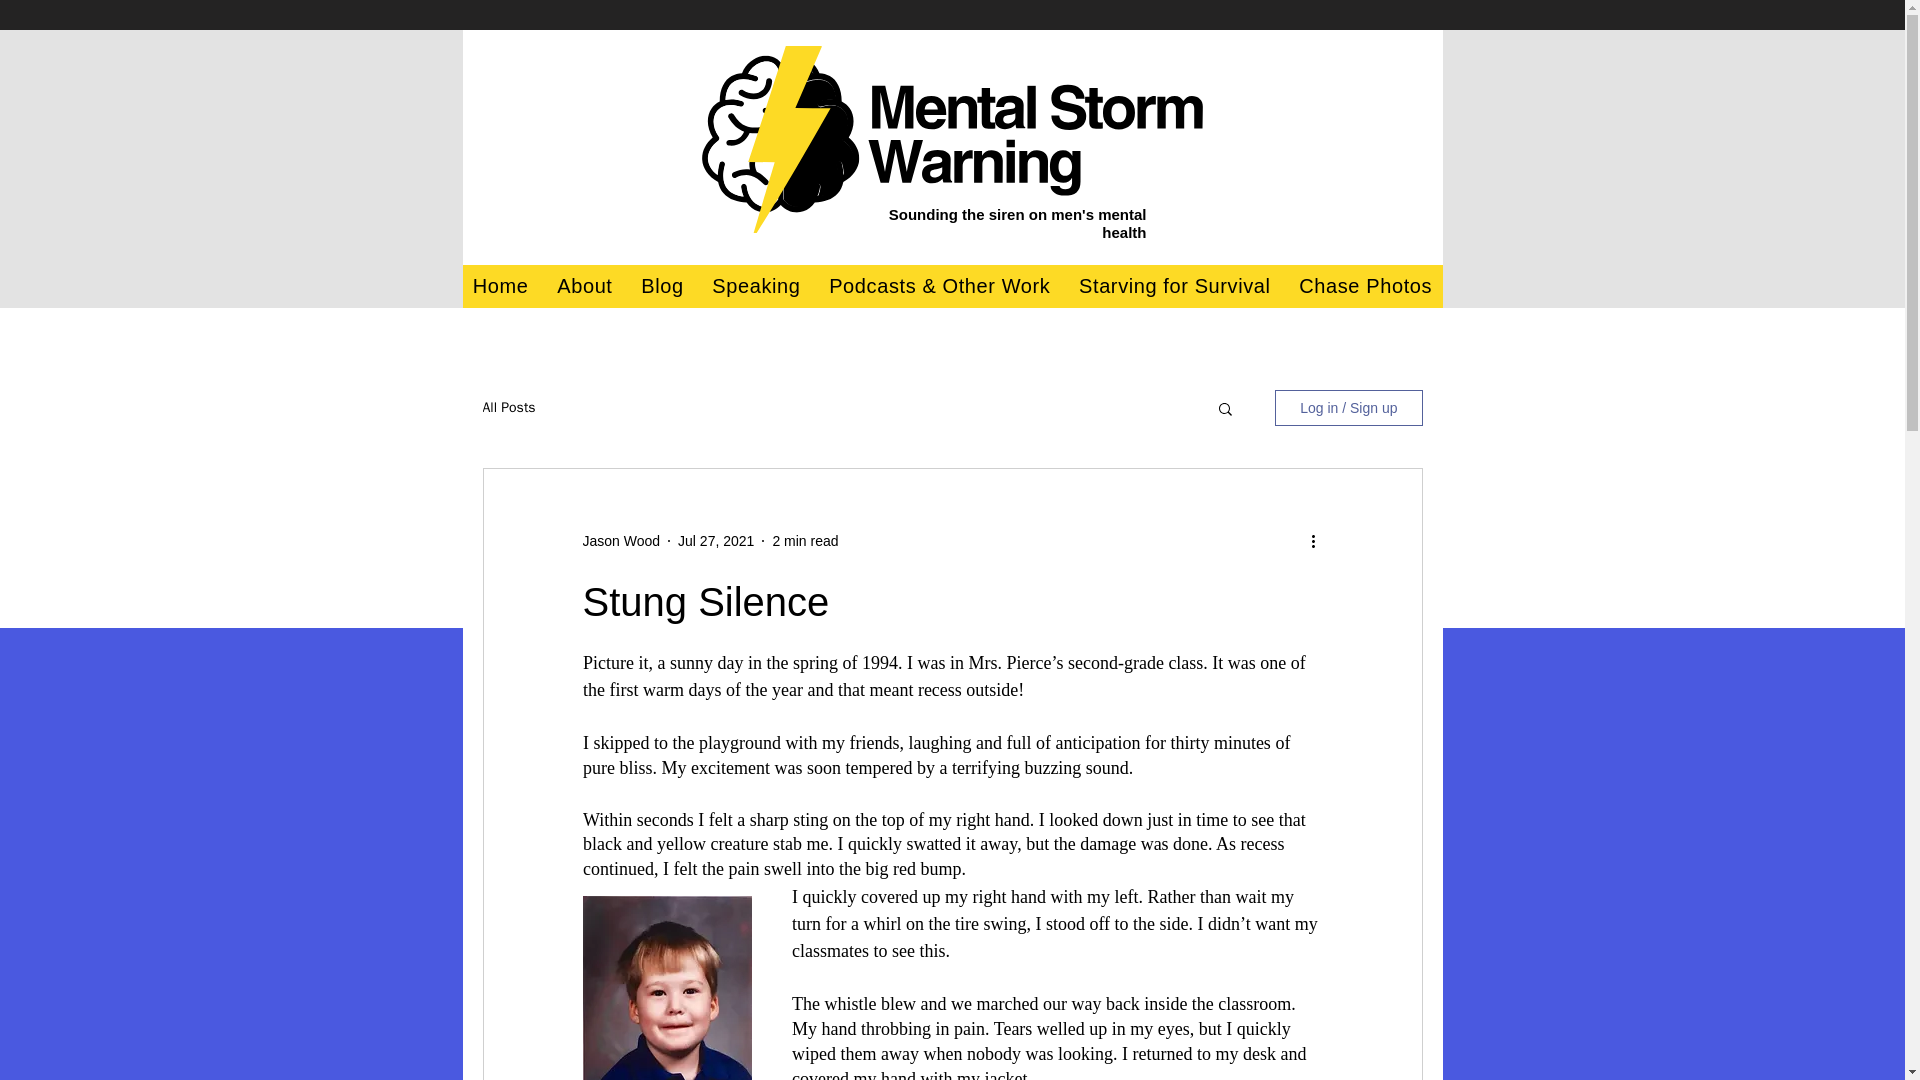 The image size is (1920, 1080). Describe the element at coordinates (756, 286) in the screenshot. I see `Speaking` at that location.